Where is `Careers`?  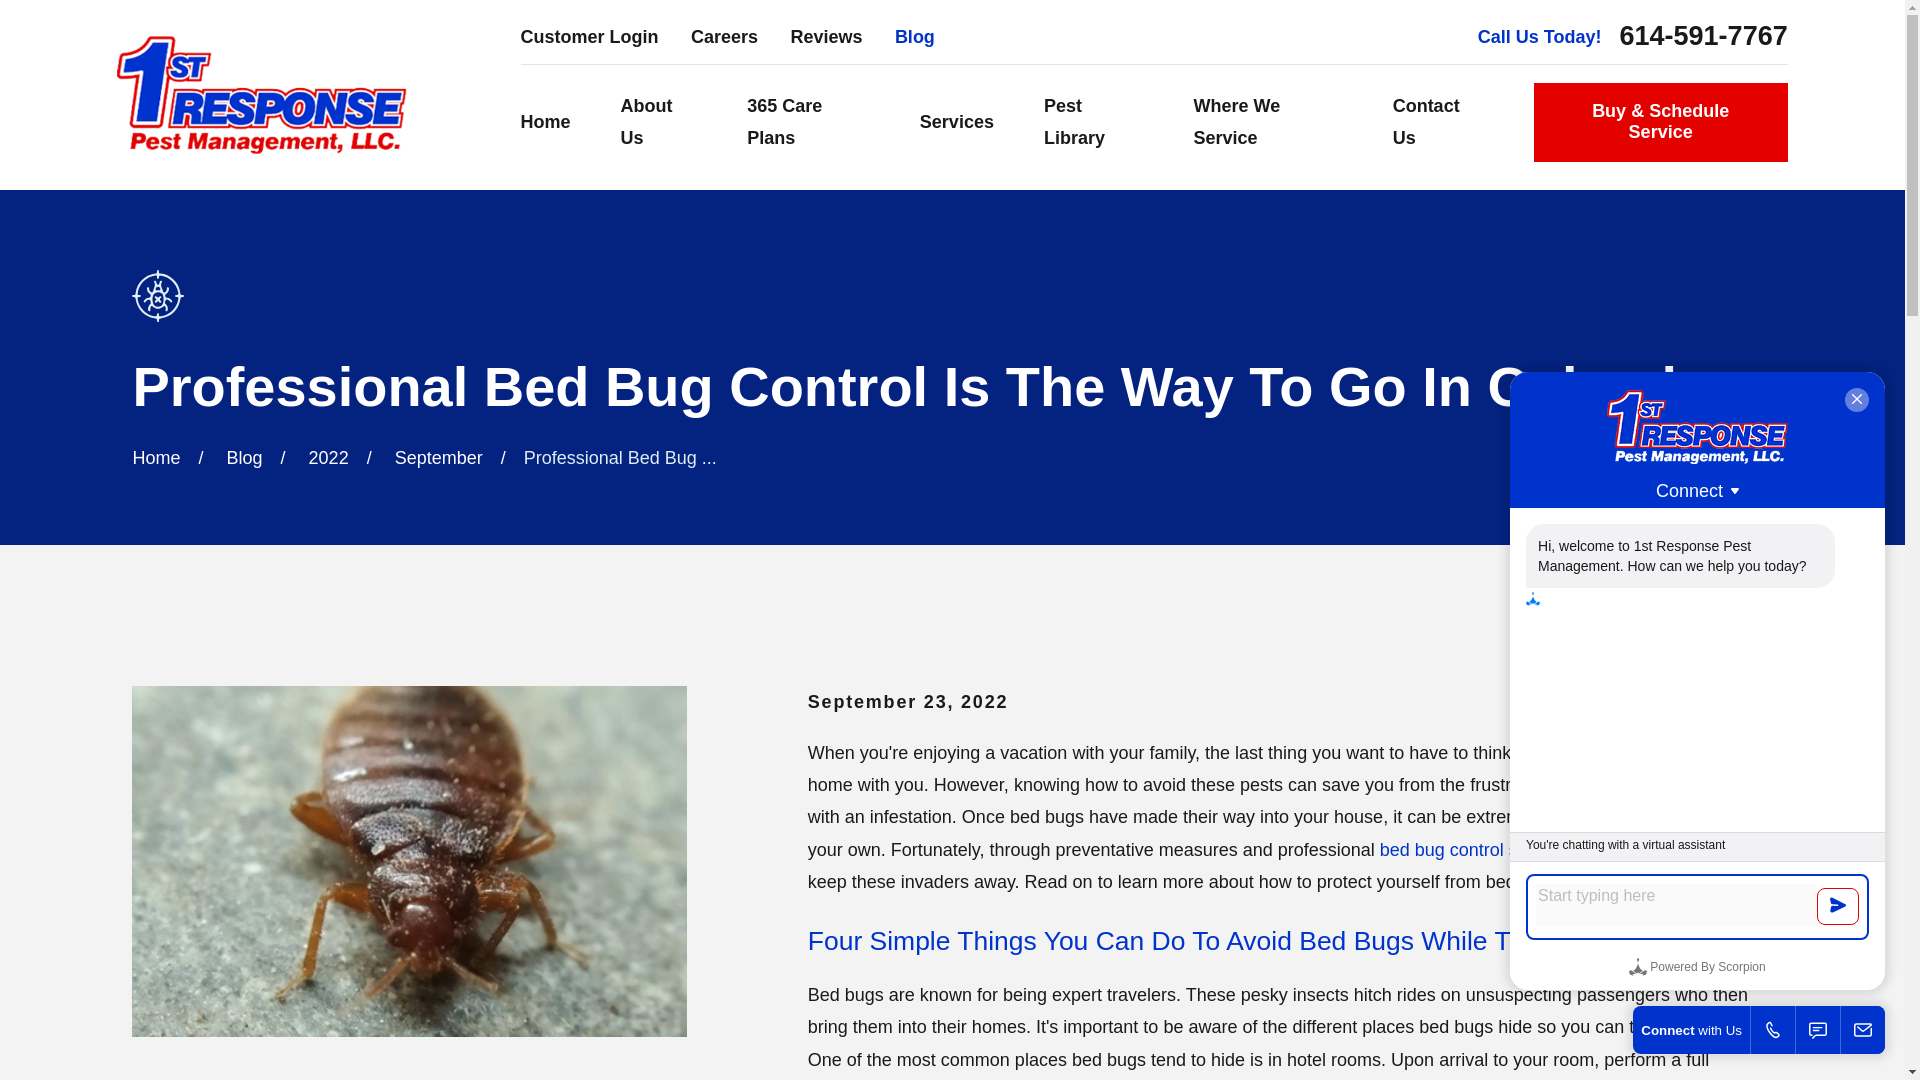
Careers is located at coordinates (724, 37).